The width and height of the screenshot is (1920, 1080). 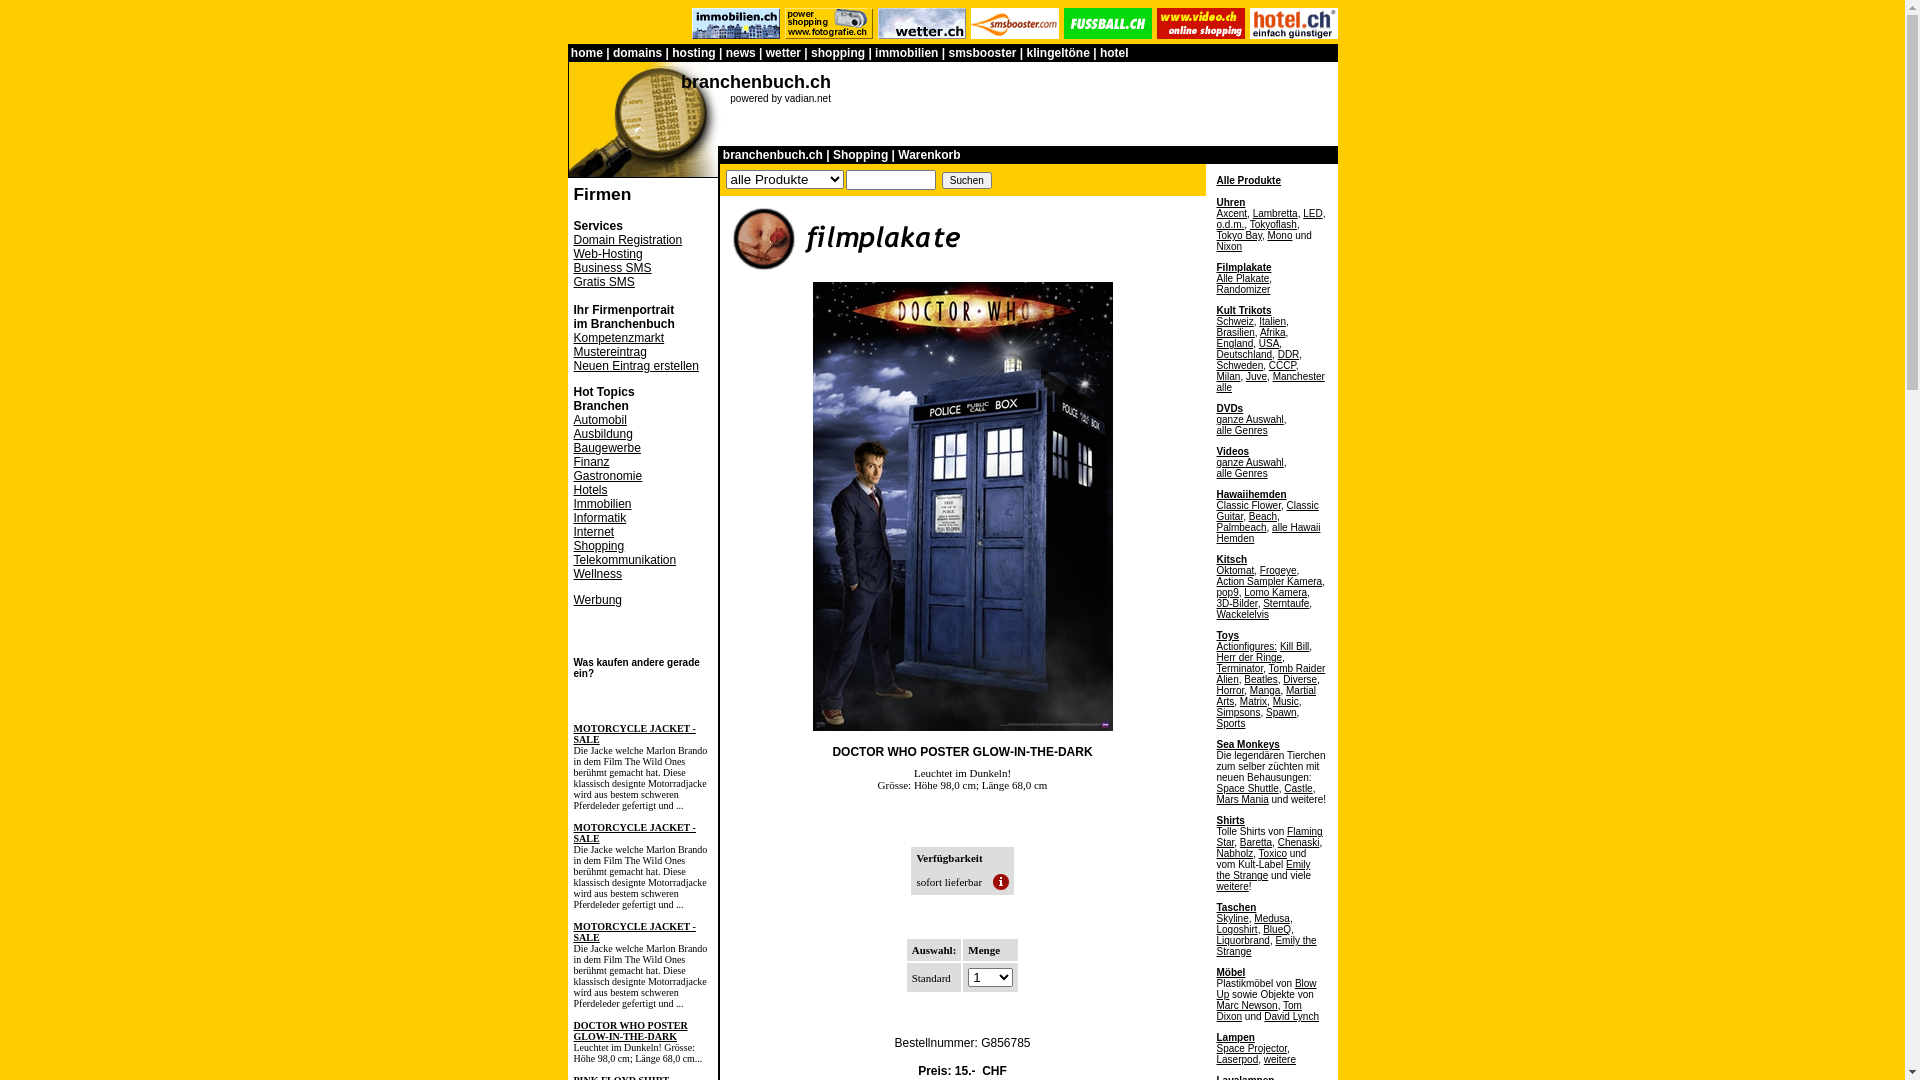 What do you see at coordinates (1277, 930) in the screenshot?
I see `BlueQ` at bounding box center [1277, 930].